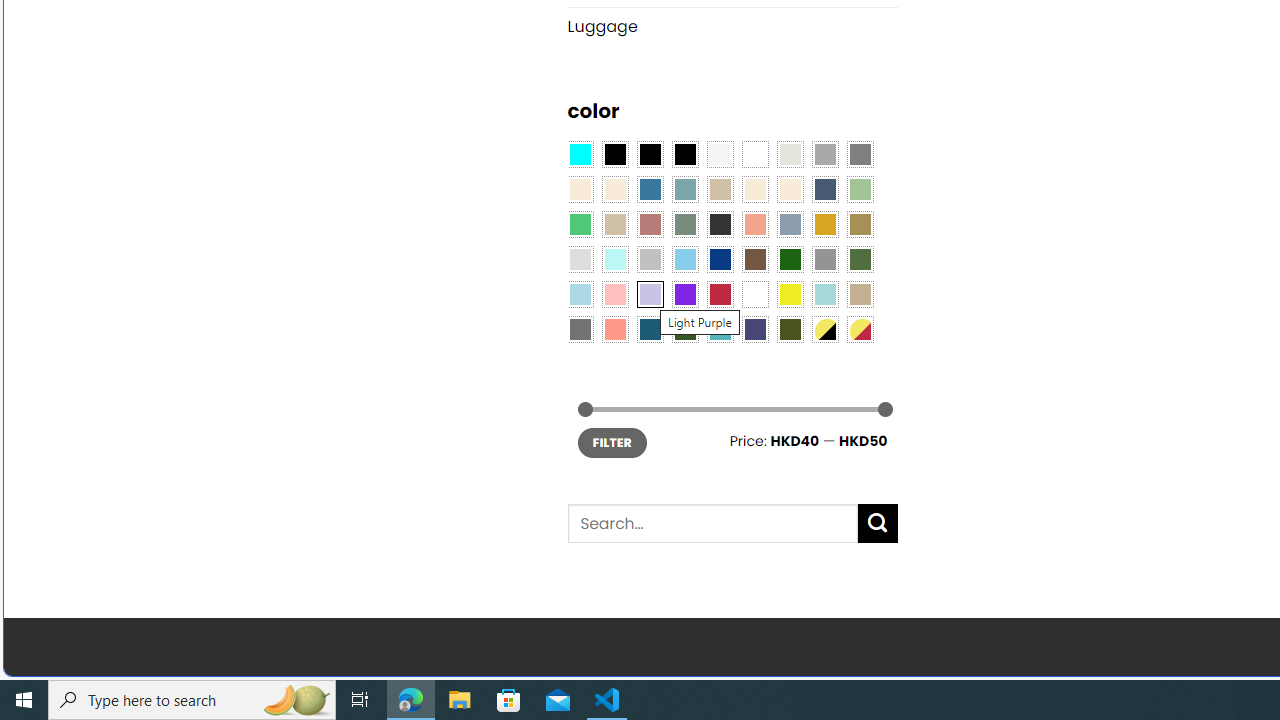 This screenshot has height=720, width=1280. I want to click on Cream, so click(789, 190).